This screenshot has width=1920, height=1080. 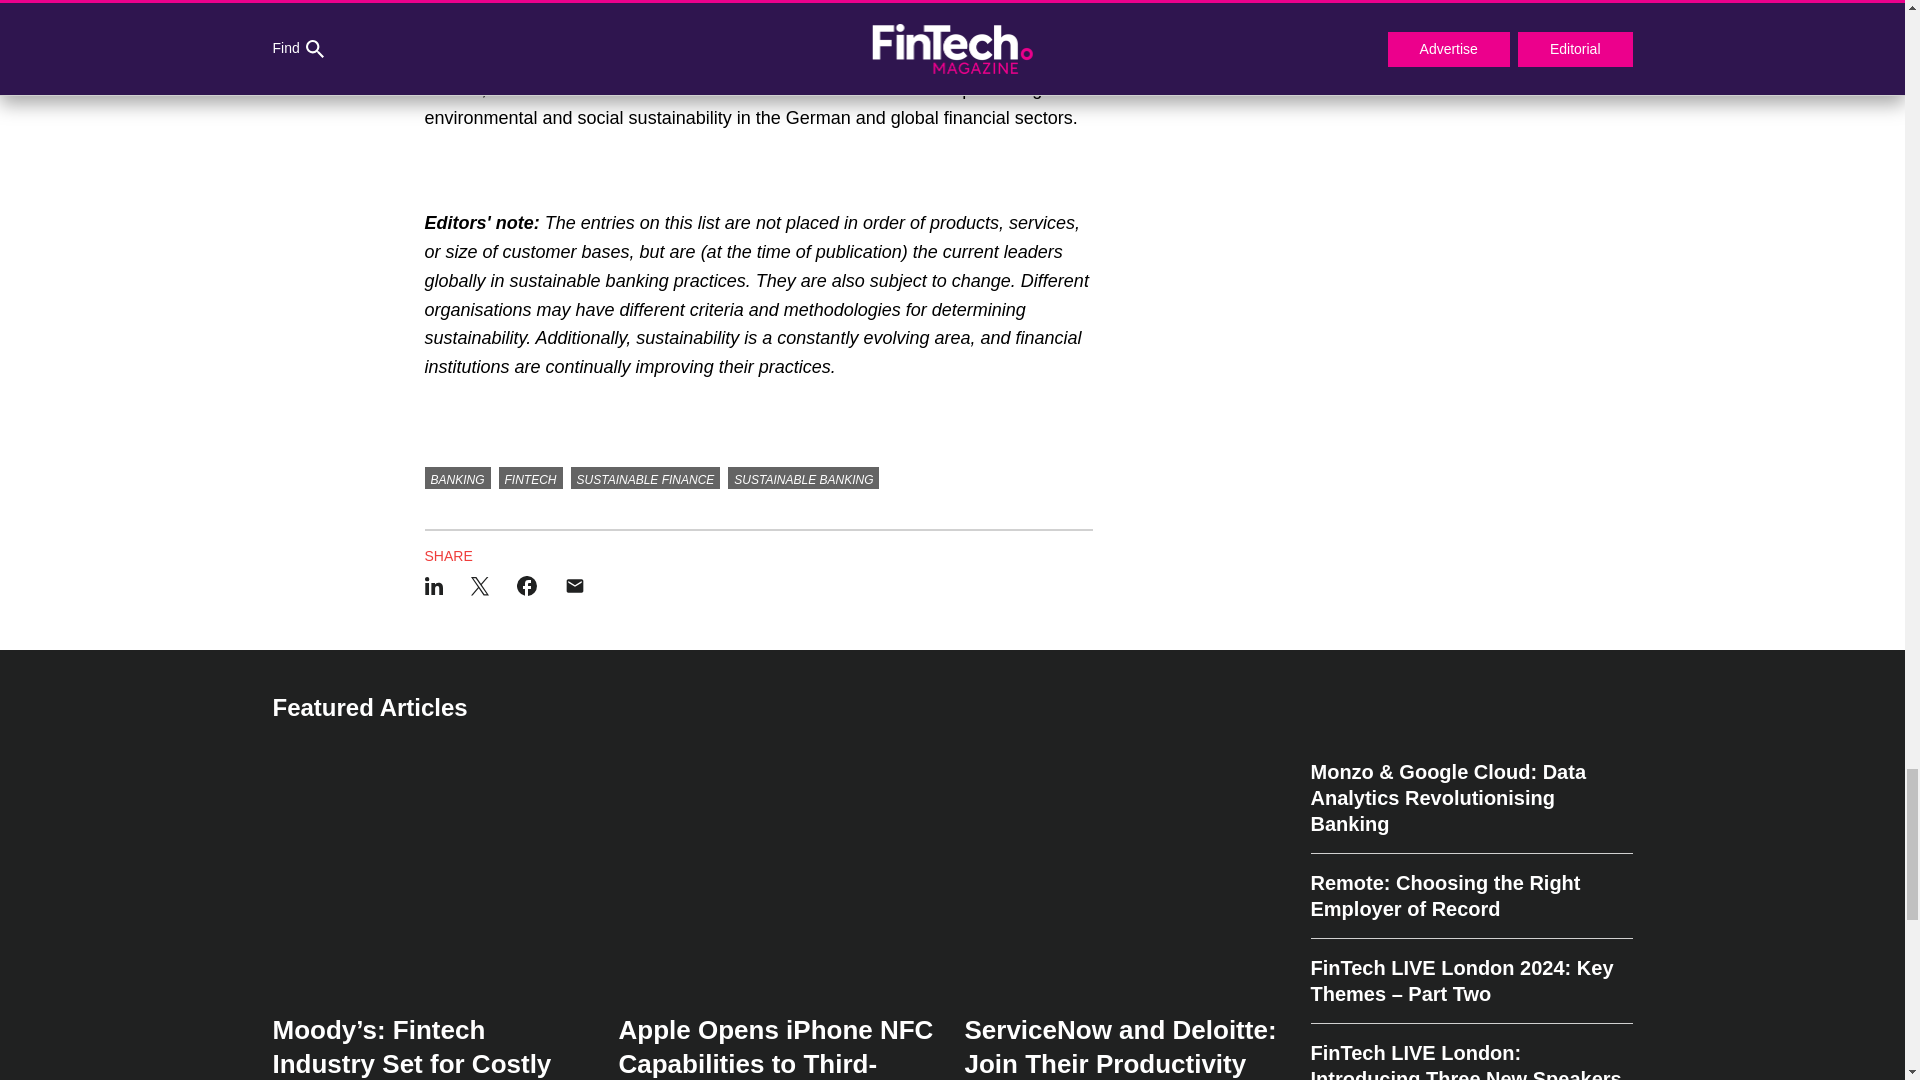 What do you see at coordinates (803, 478) in the screenshot?
I see `SUSTAINABLE BANKING` at bounding box center [803, 478].